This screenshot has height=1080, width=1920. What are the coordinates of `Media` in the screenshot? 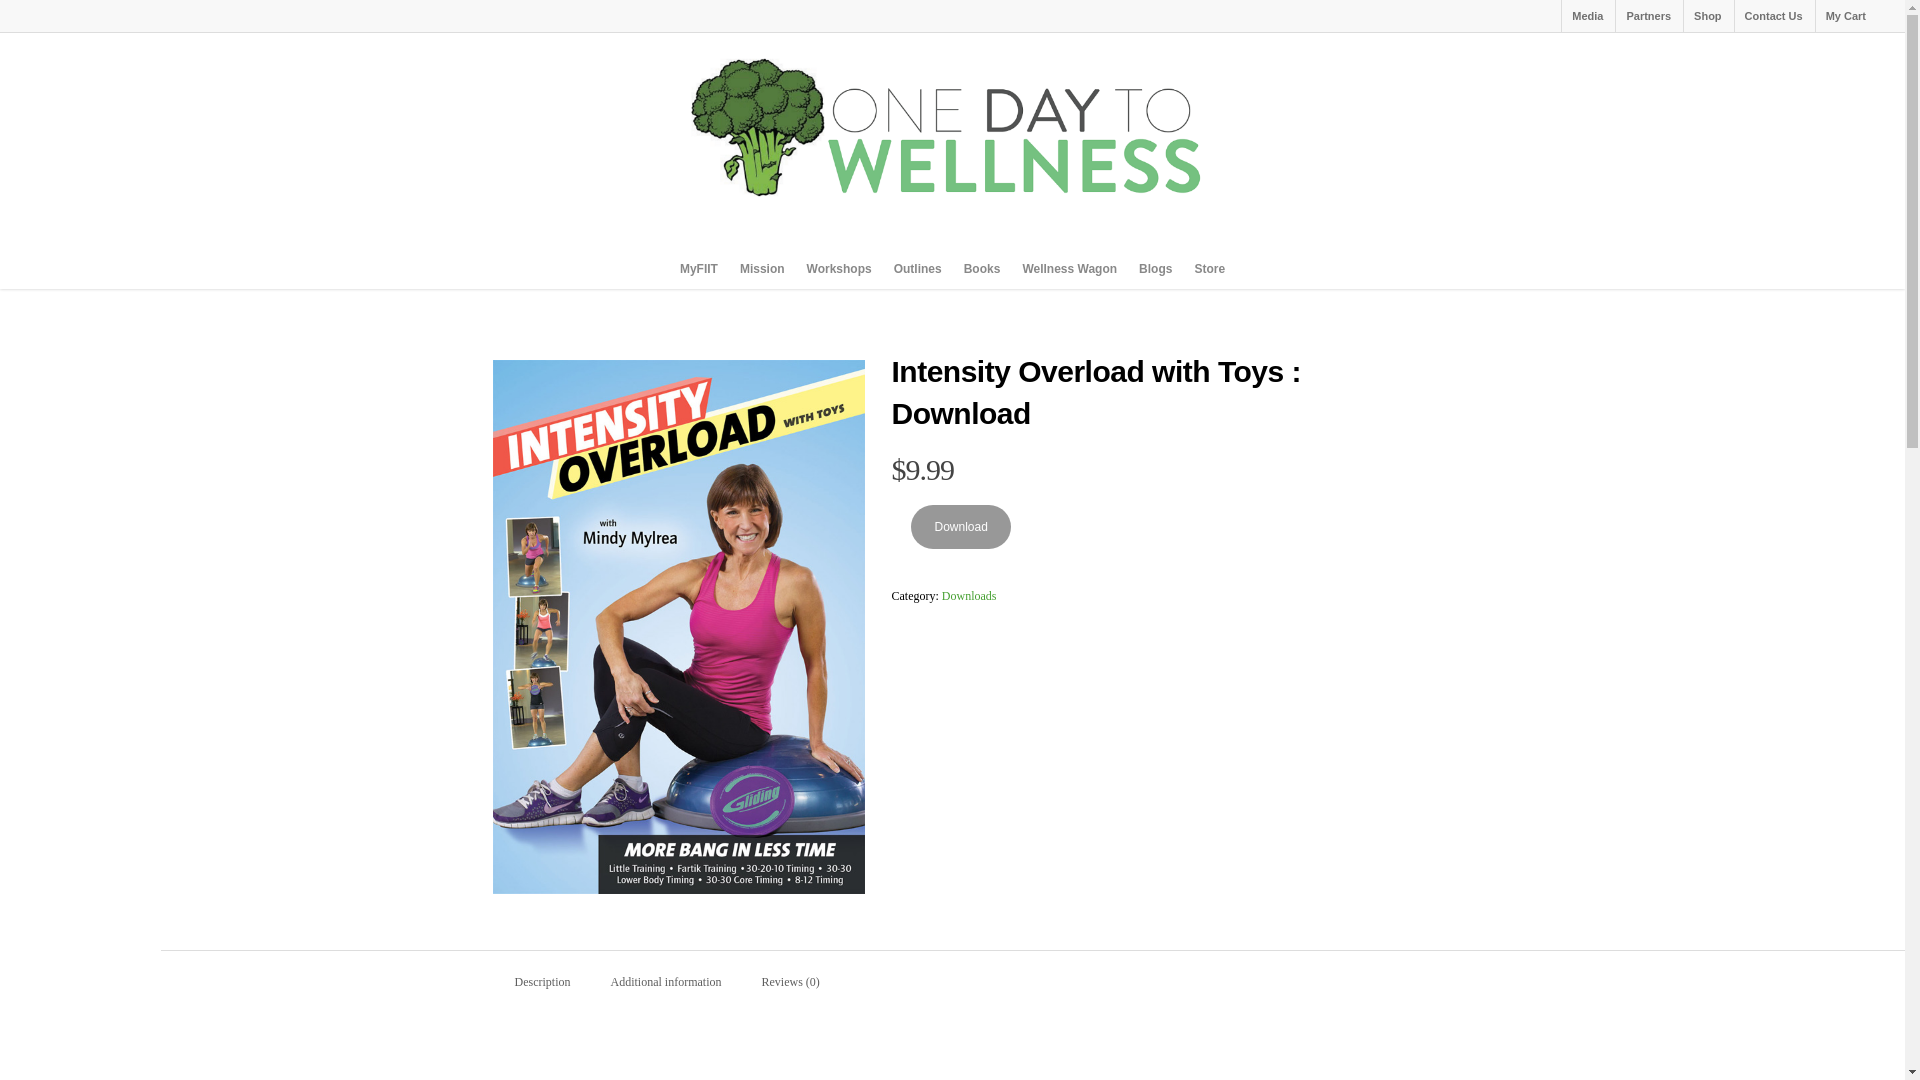 It's located at (1586, 16).